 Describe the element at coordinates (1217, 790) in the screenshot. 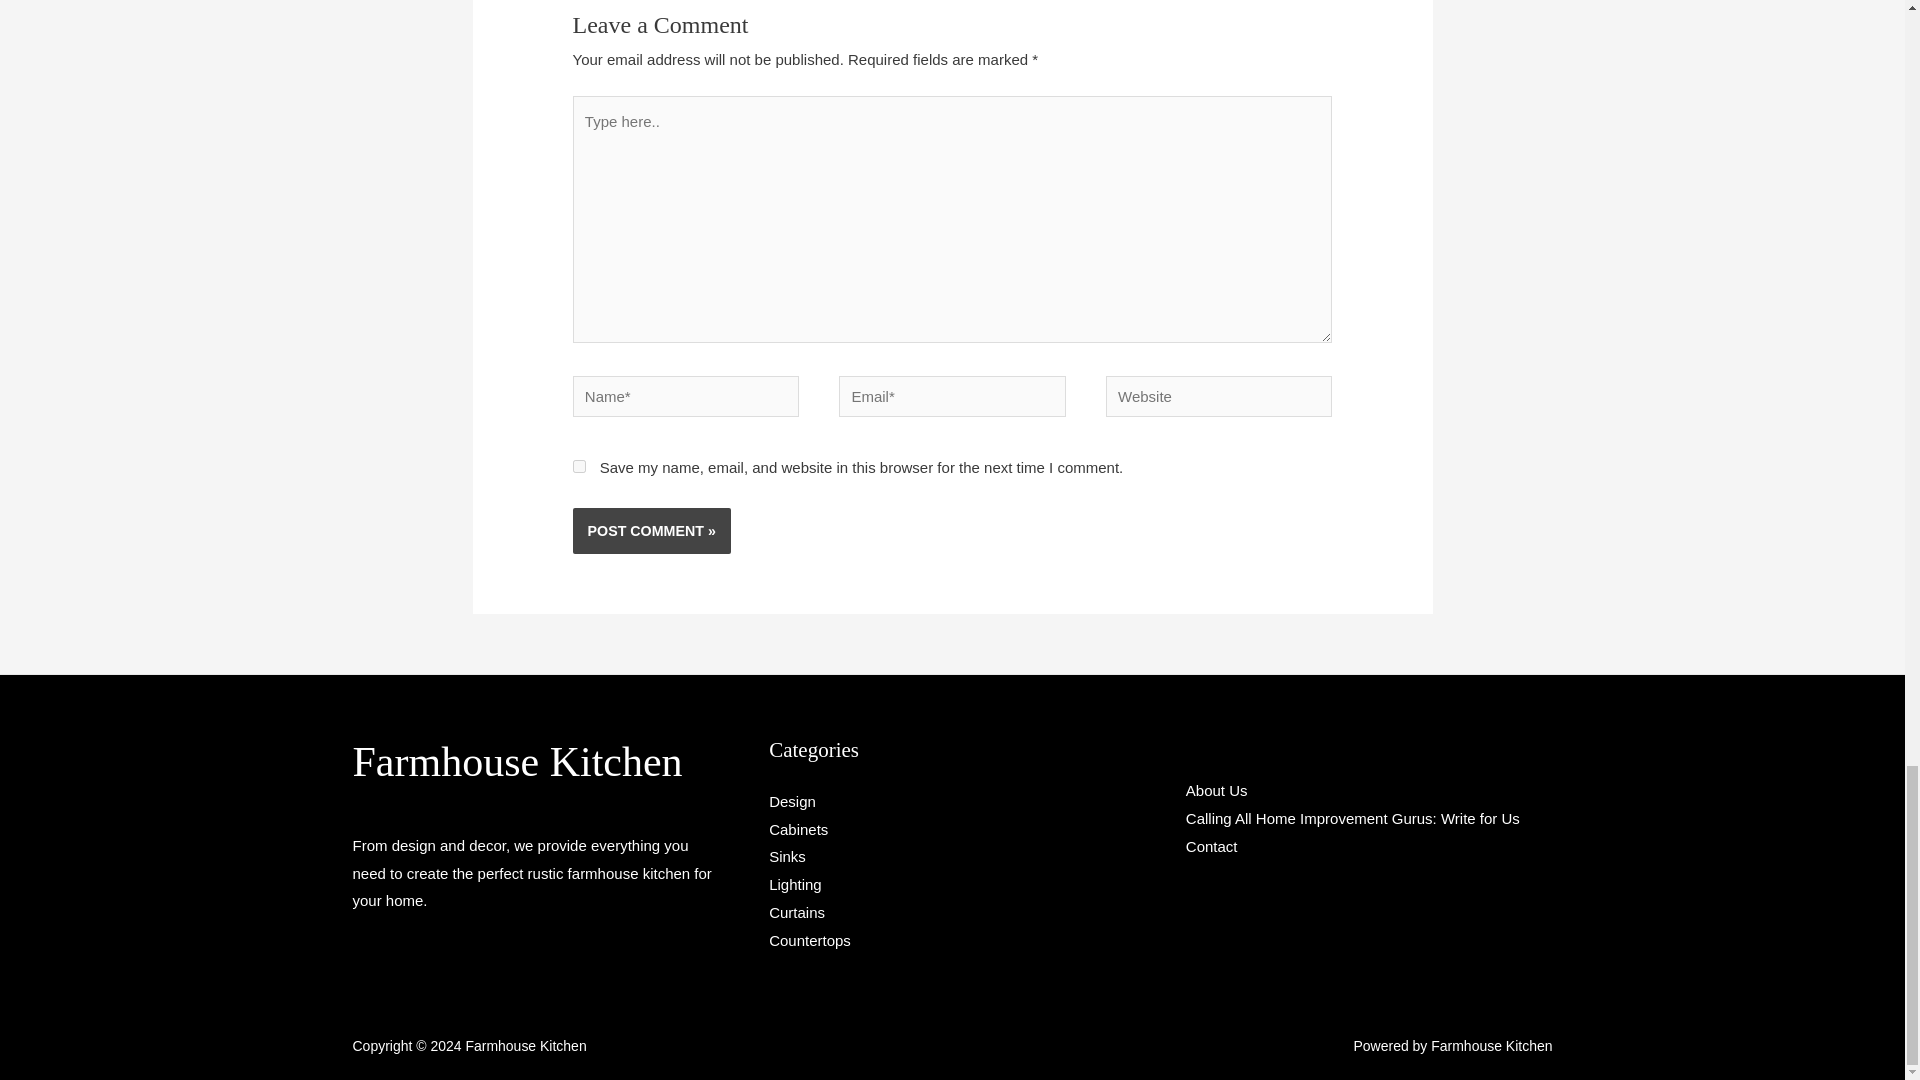

I see `About Us` at that location.